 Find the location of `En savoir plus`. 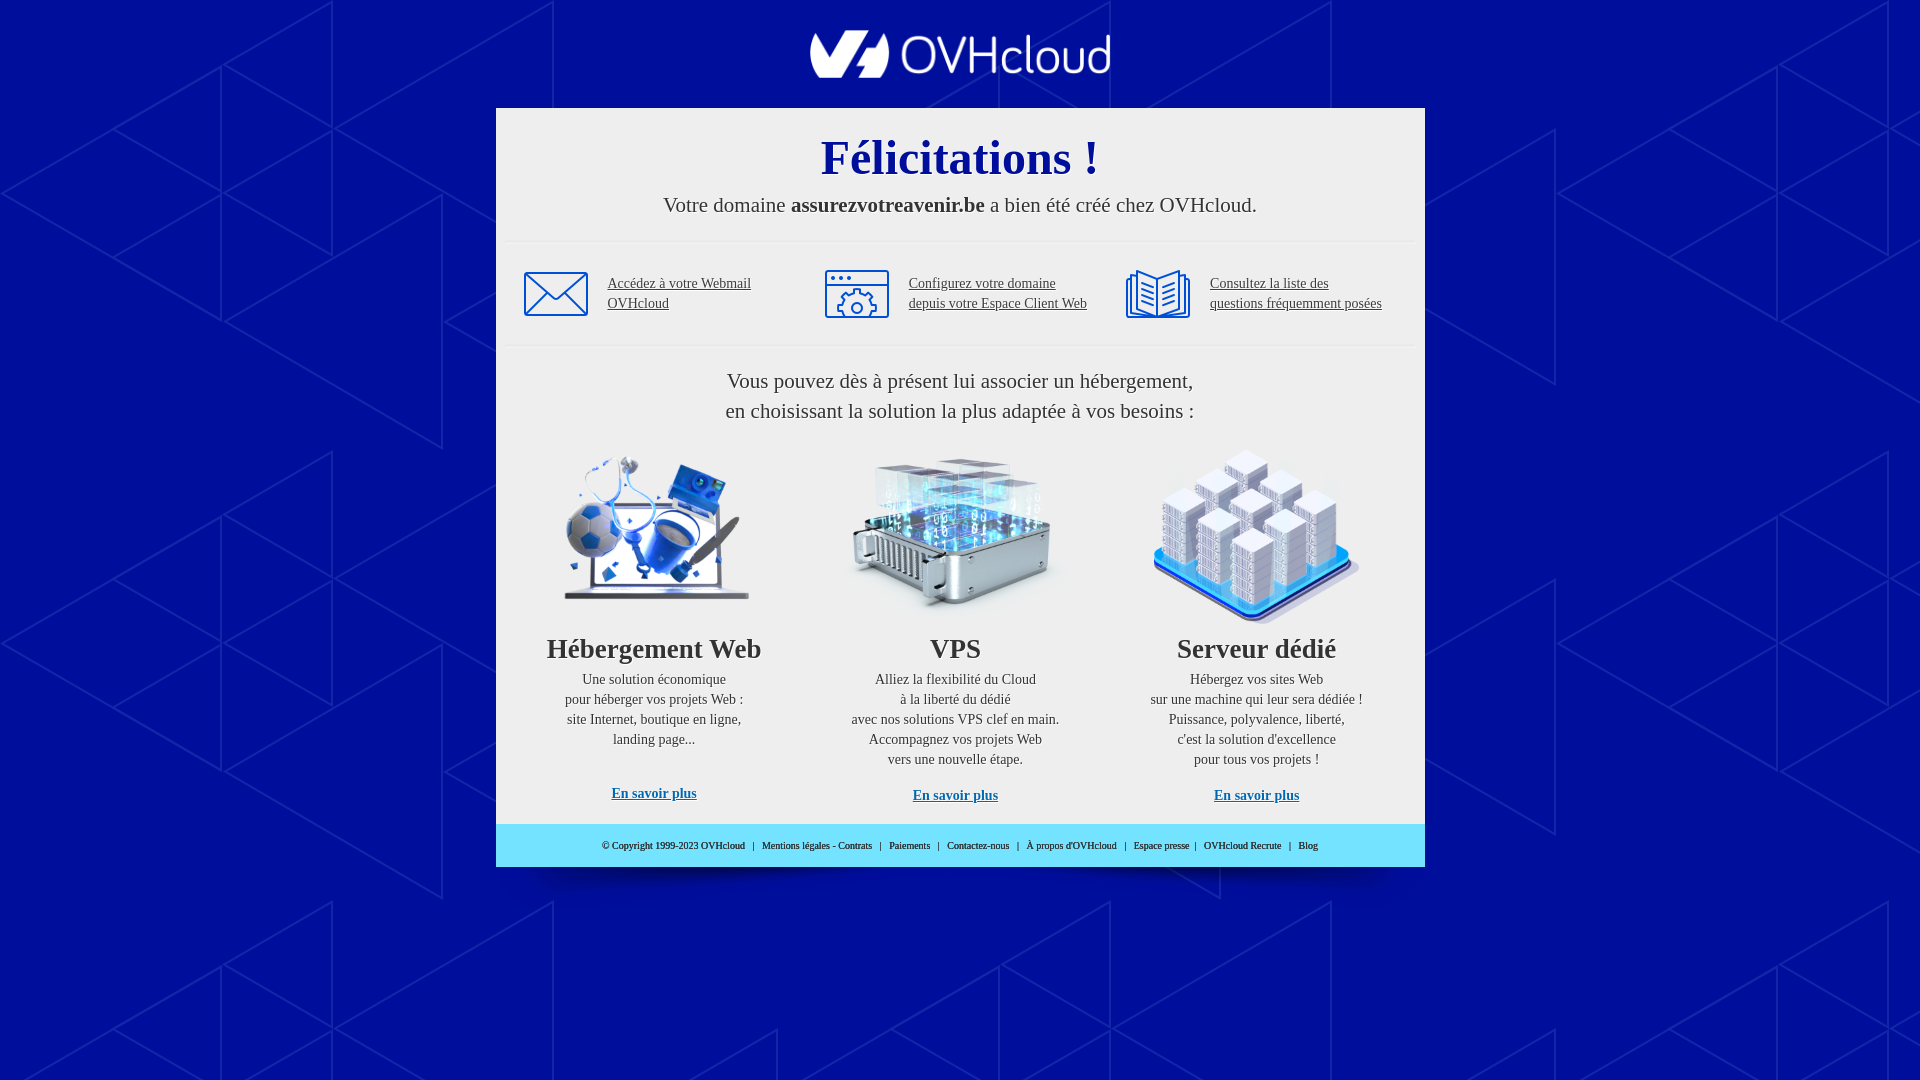

En savoir plus is located at coordinates (1256, 796).